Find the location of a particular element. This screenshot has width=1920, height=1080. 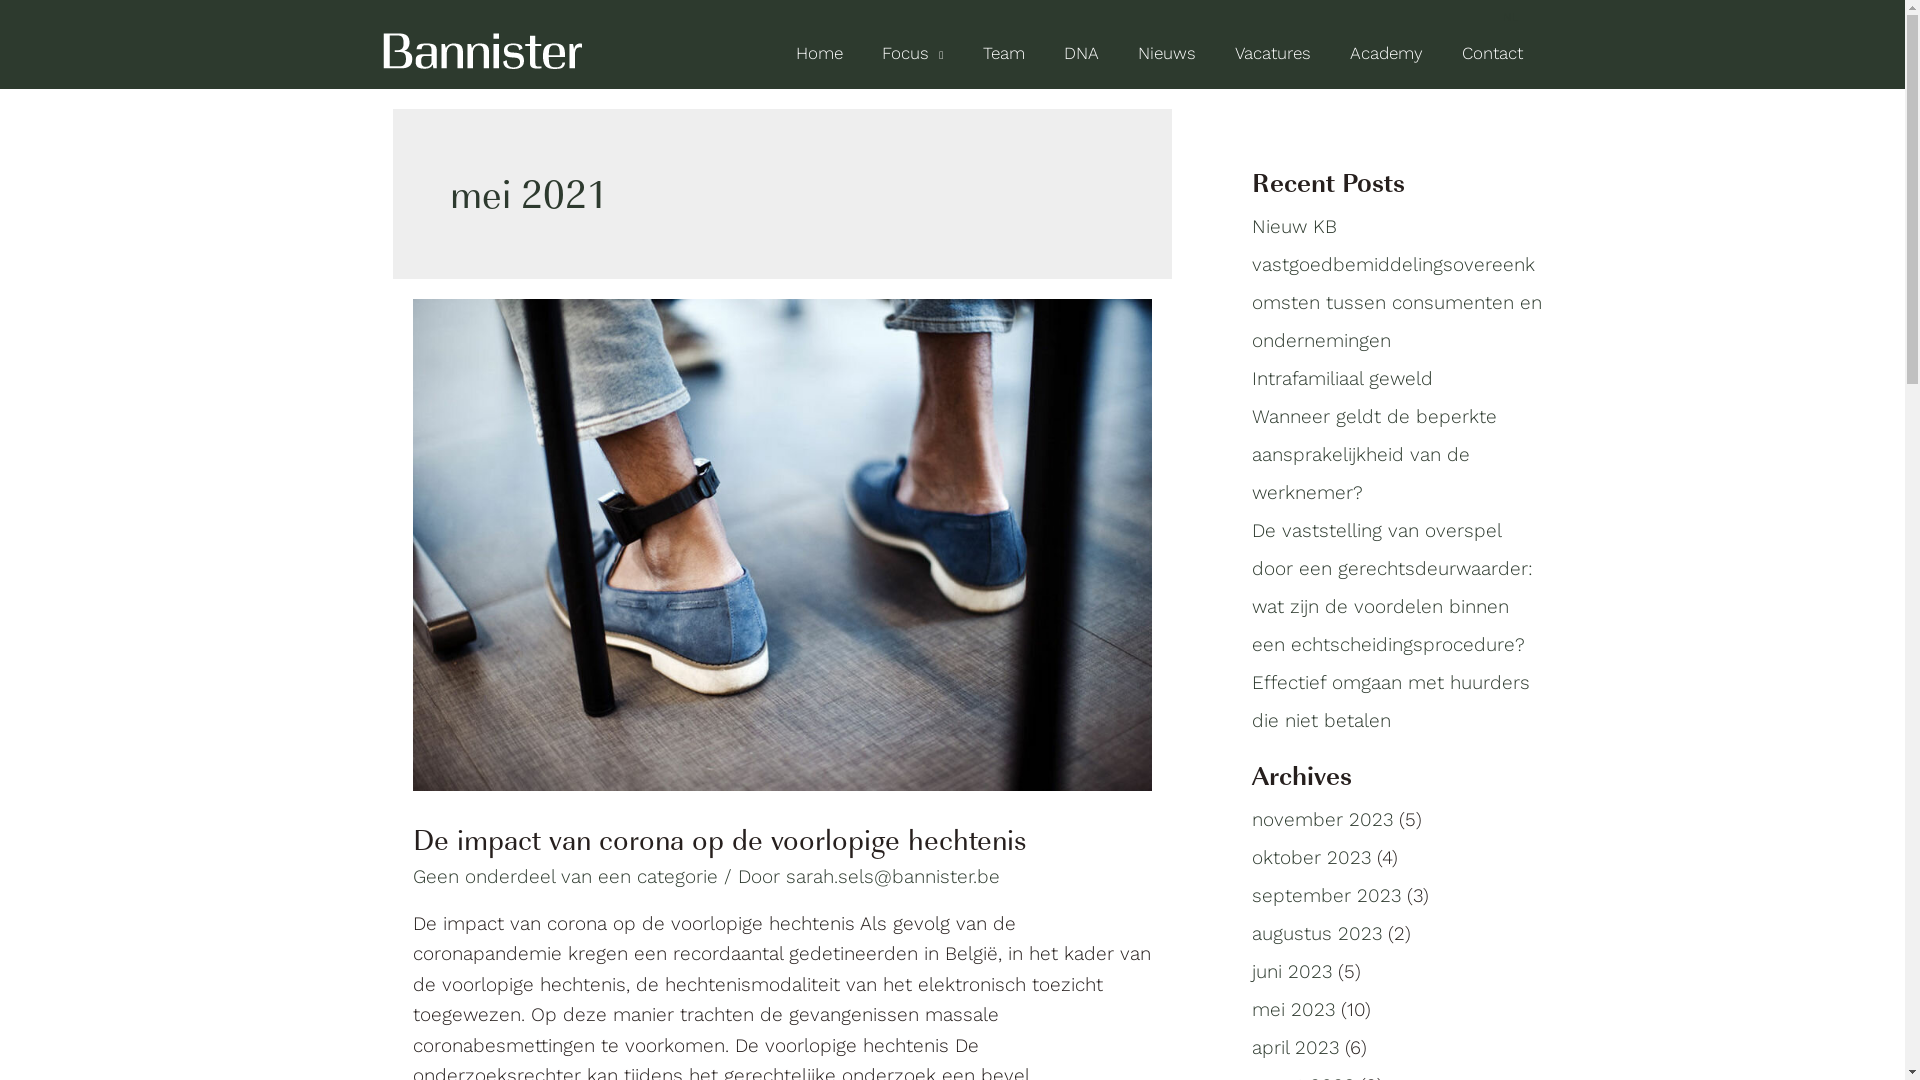

De impact van corona op de voorlopige hechtenis is located at coordinates (719, 838).